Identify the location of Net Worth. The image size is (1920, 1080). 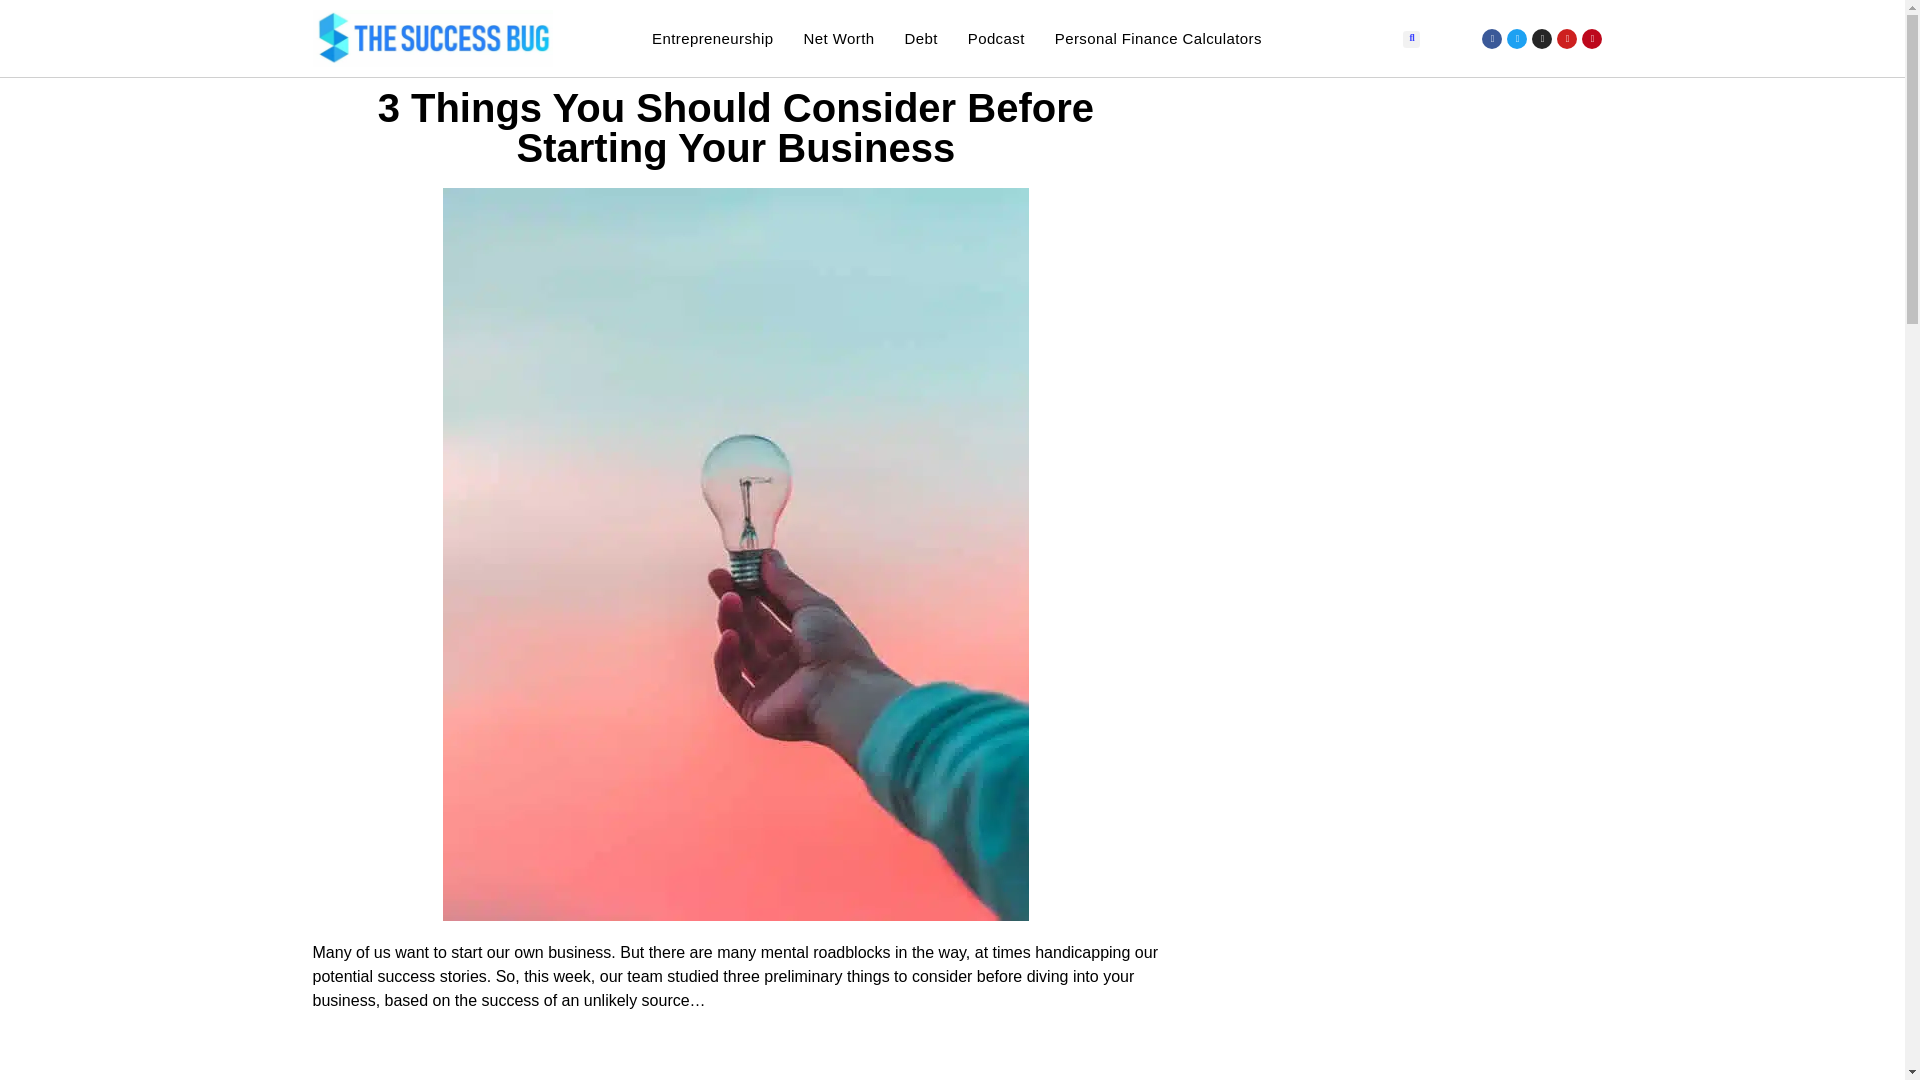
(840, 38).